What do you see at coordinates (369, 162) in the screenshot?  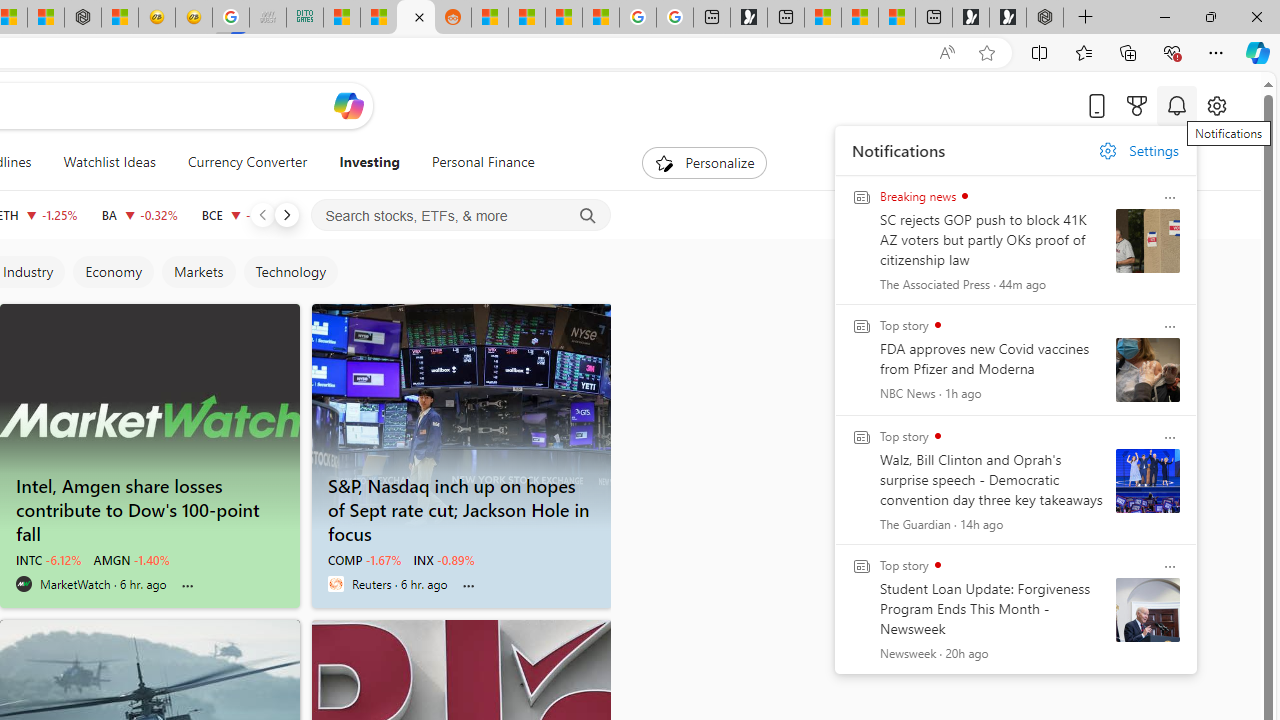 I see `Investing` at bounding box center [369, 162].